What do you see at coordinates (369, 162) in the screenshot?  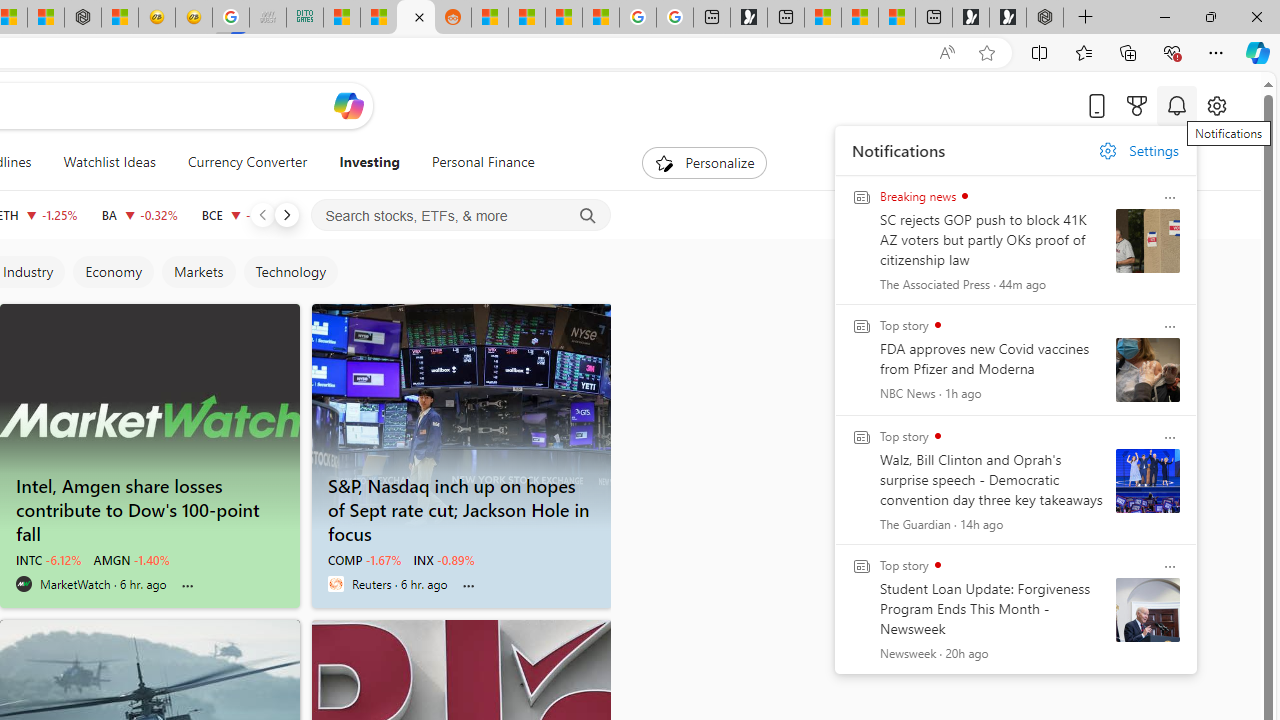 I see `Investing` at bounding box center [369, 162].